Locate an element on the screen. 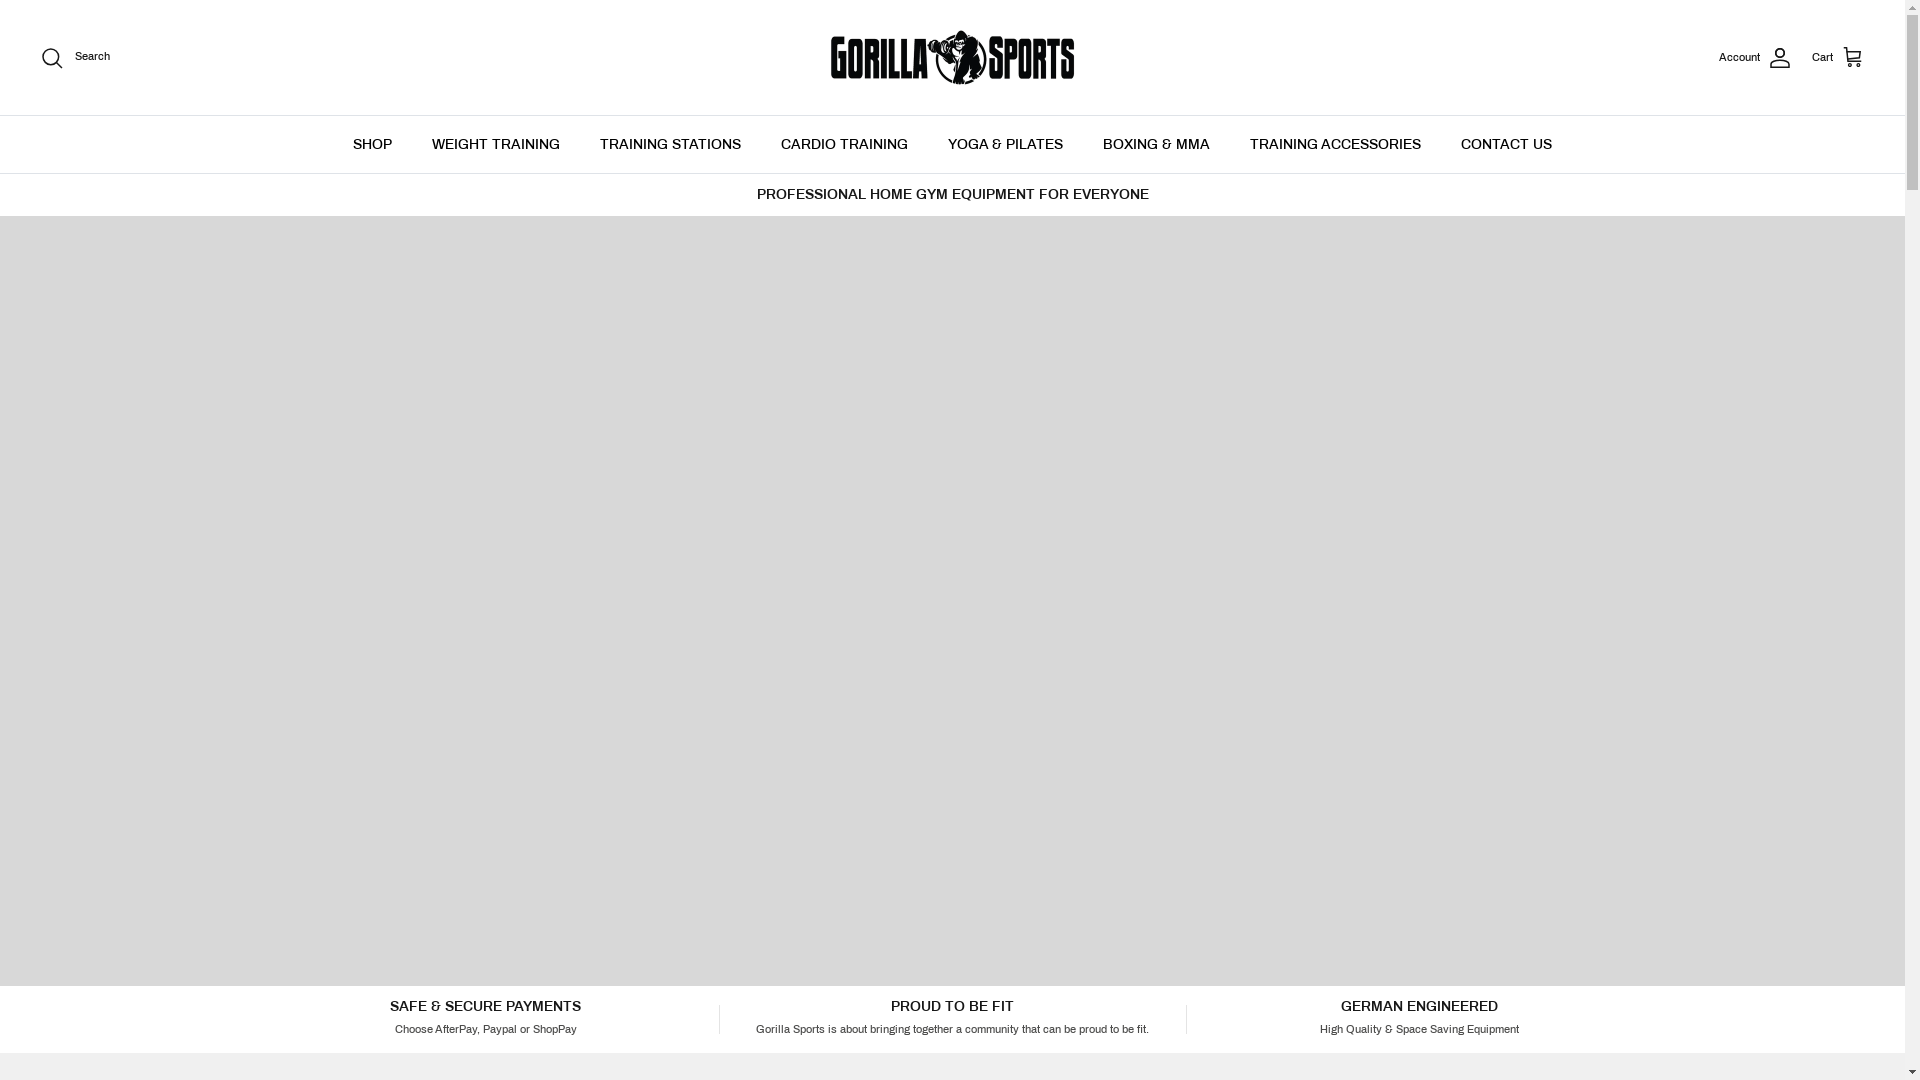 The width and height of the screenshot is (1920, 1080). CONTACT US is located at coordinates (1506, 144).